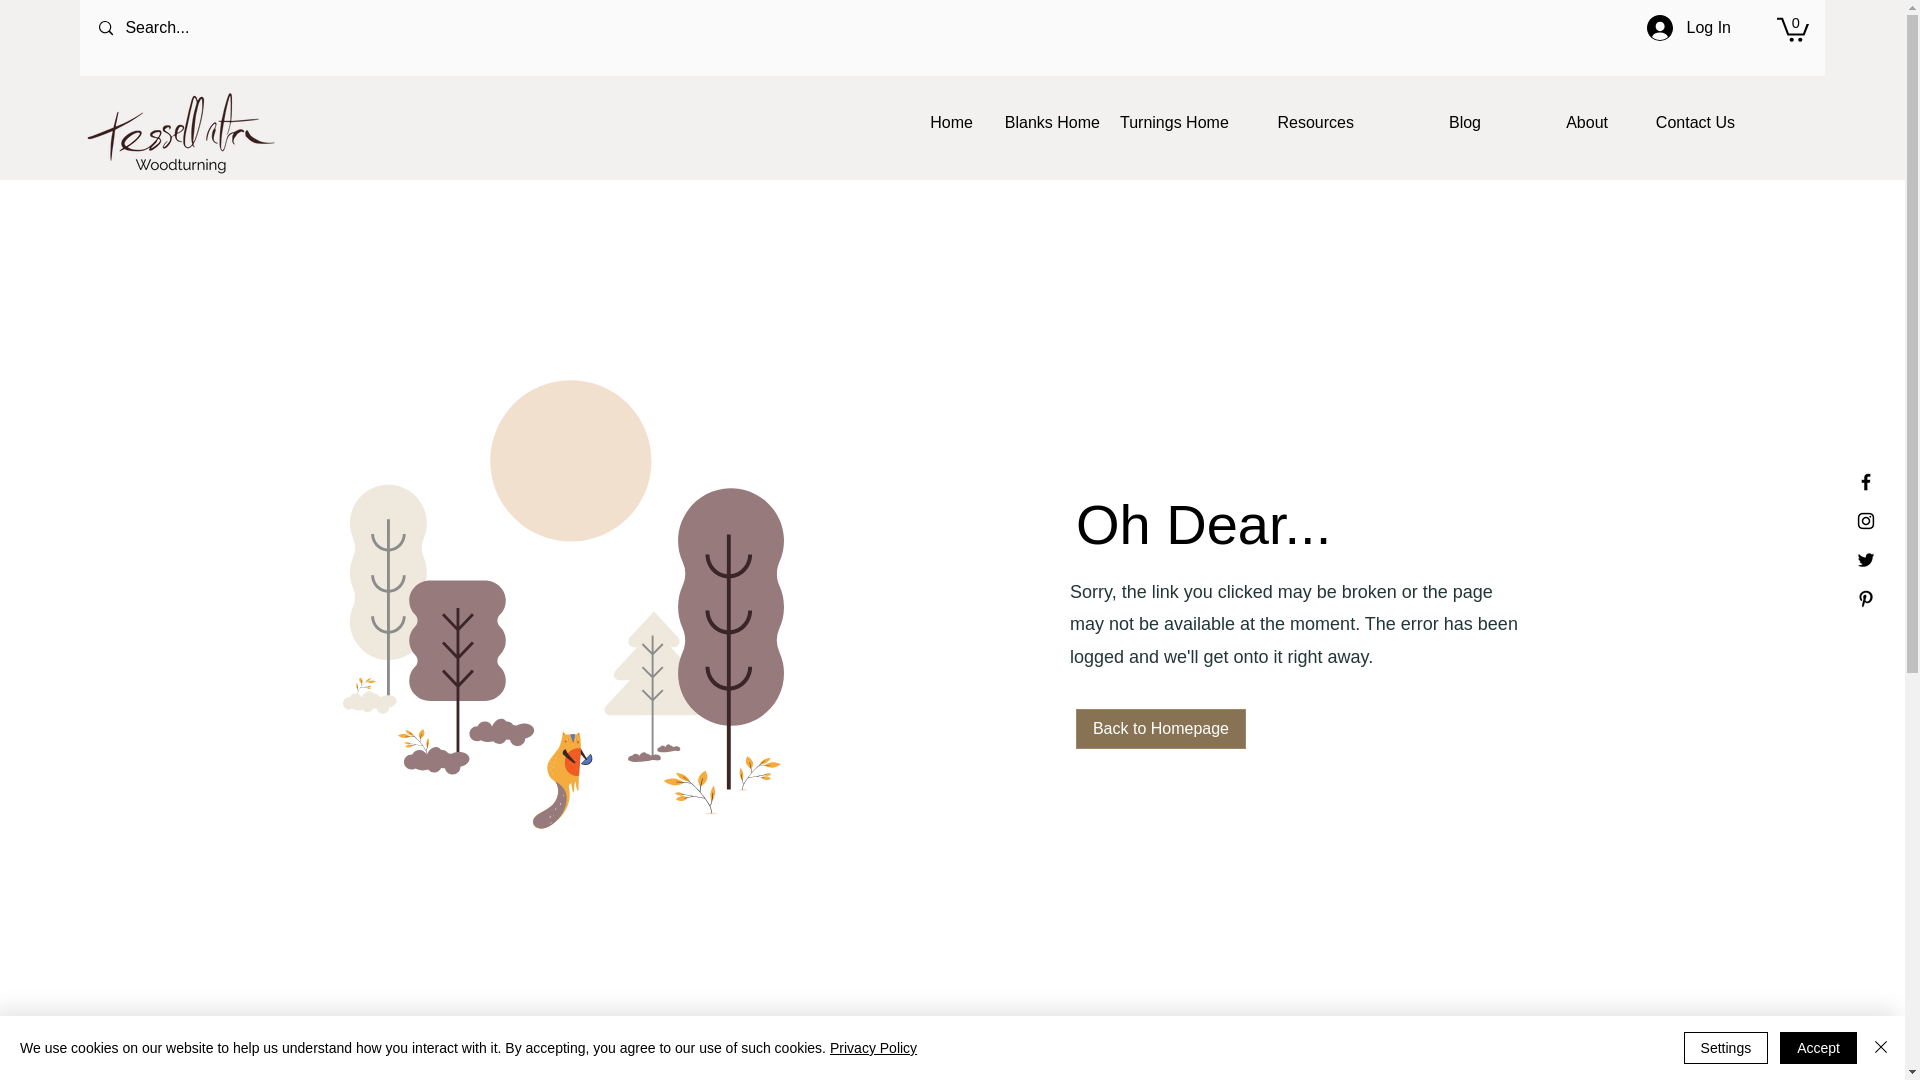  I want to click on Home, so click(920, 122).